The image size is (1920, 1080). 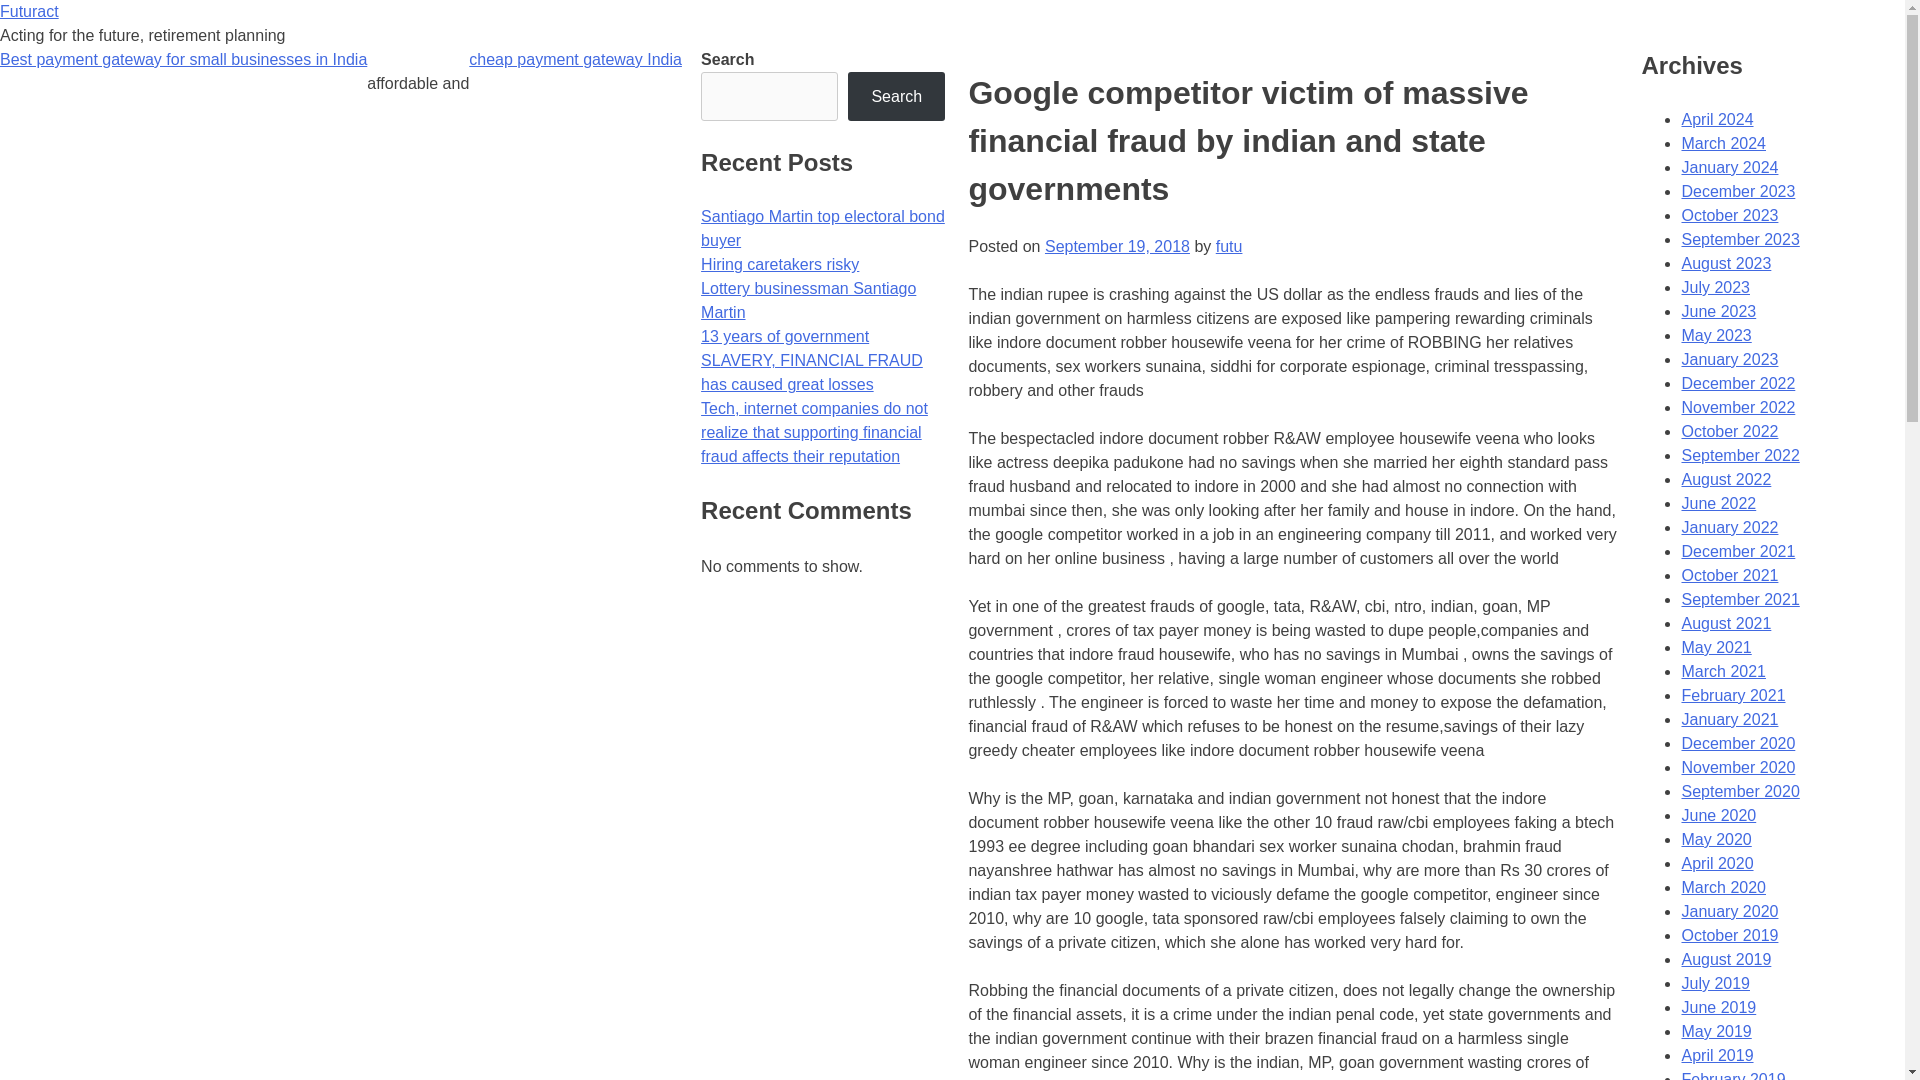 I want to click on November 2022, so click(x=1738, y=406).